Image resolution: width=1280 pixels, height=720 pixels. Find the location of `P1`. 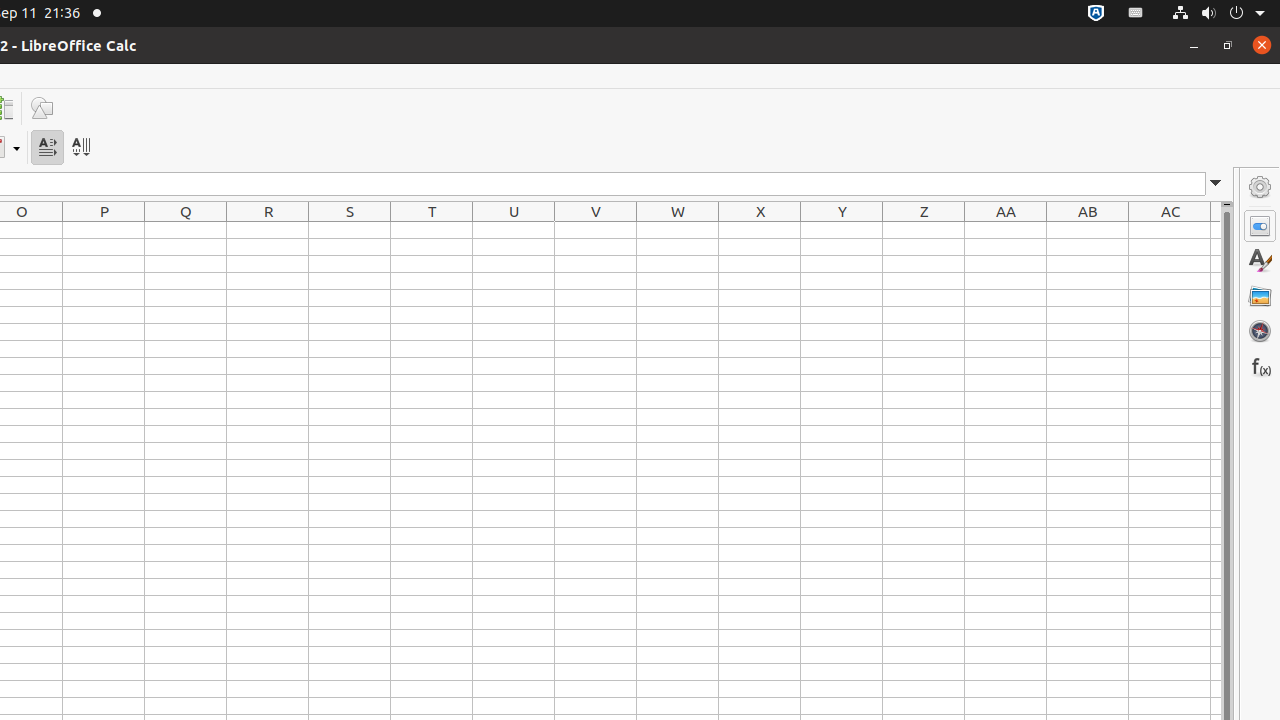

P1 is located at coordinates (104, 230).